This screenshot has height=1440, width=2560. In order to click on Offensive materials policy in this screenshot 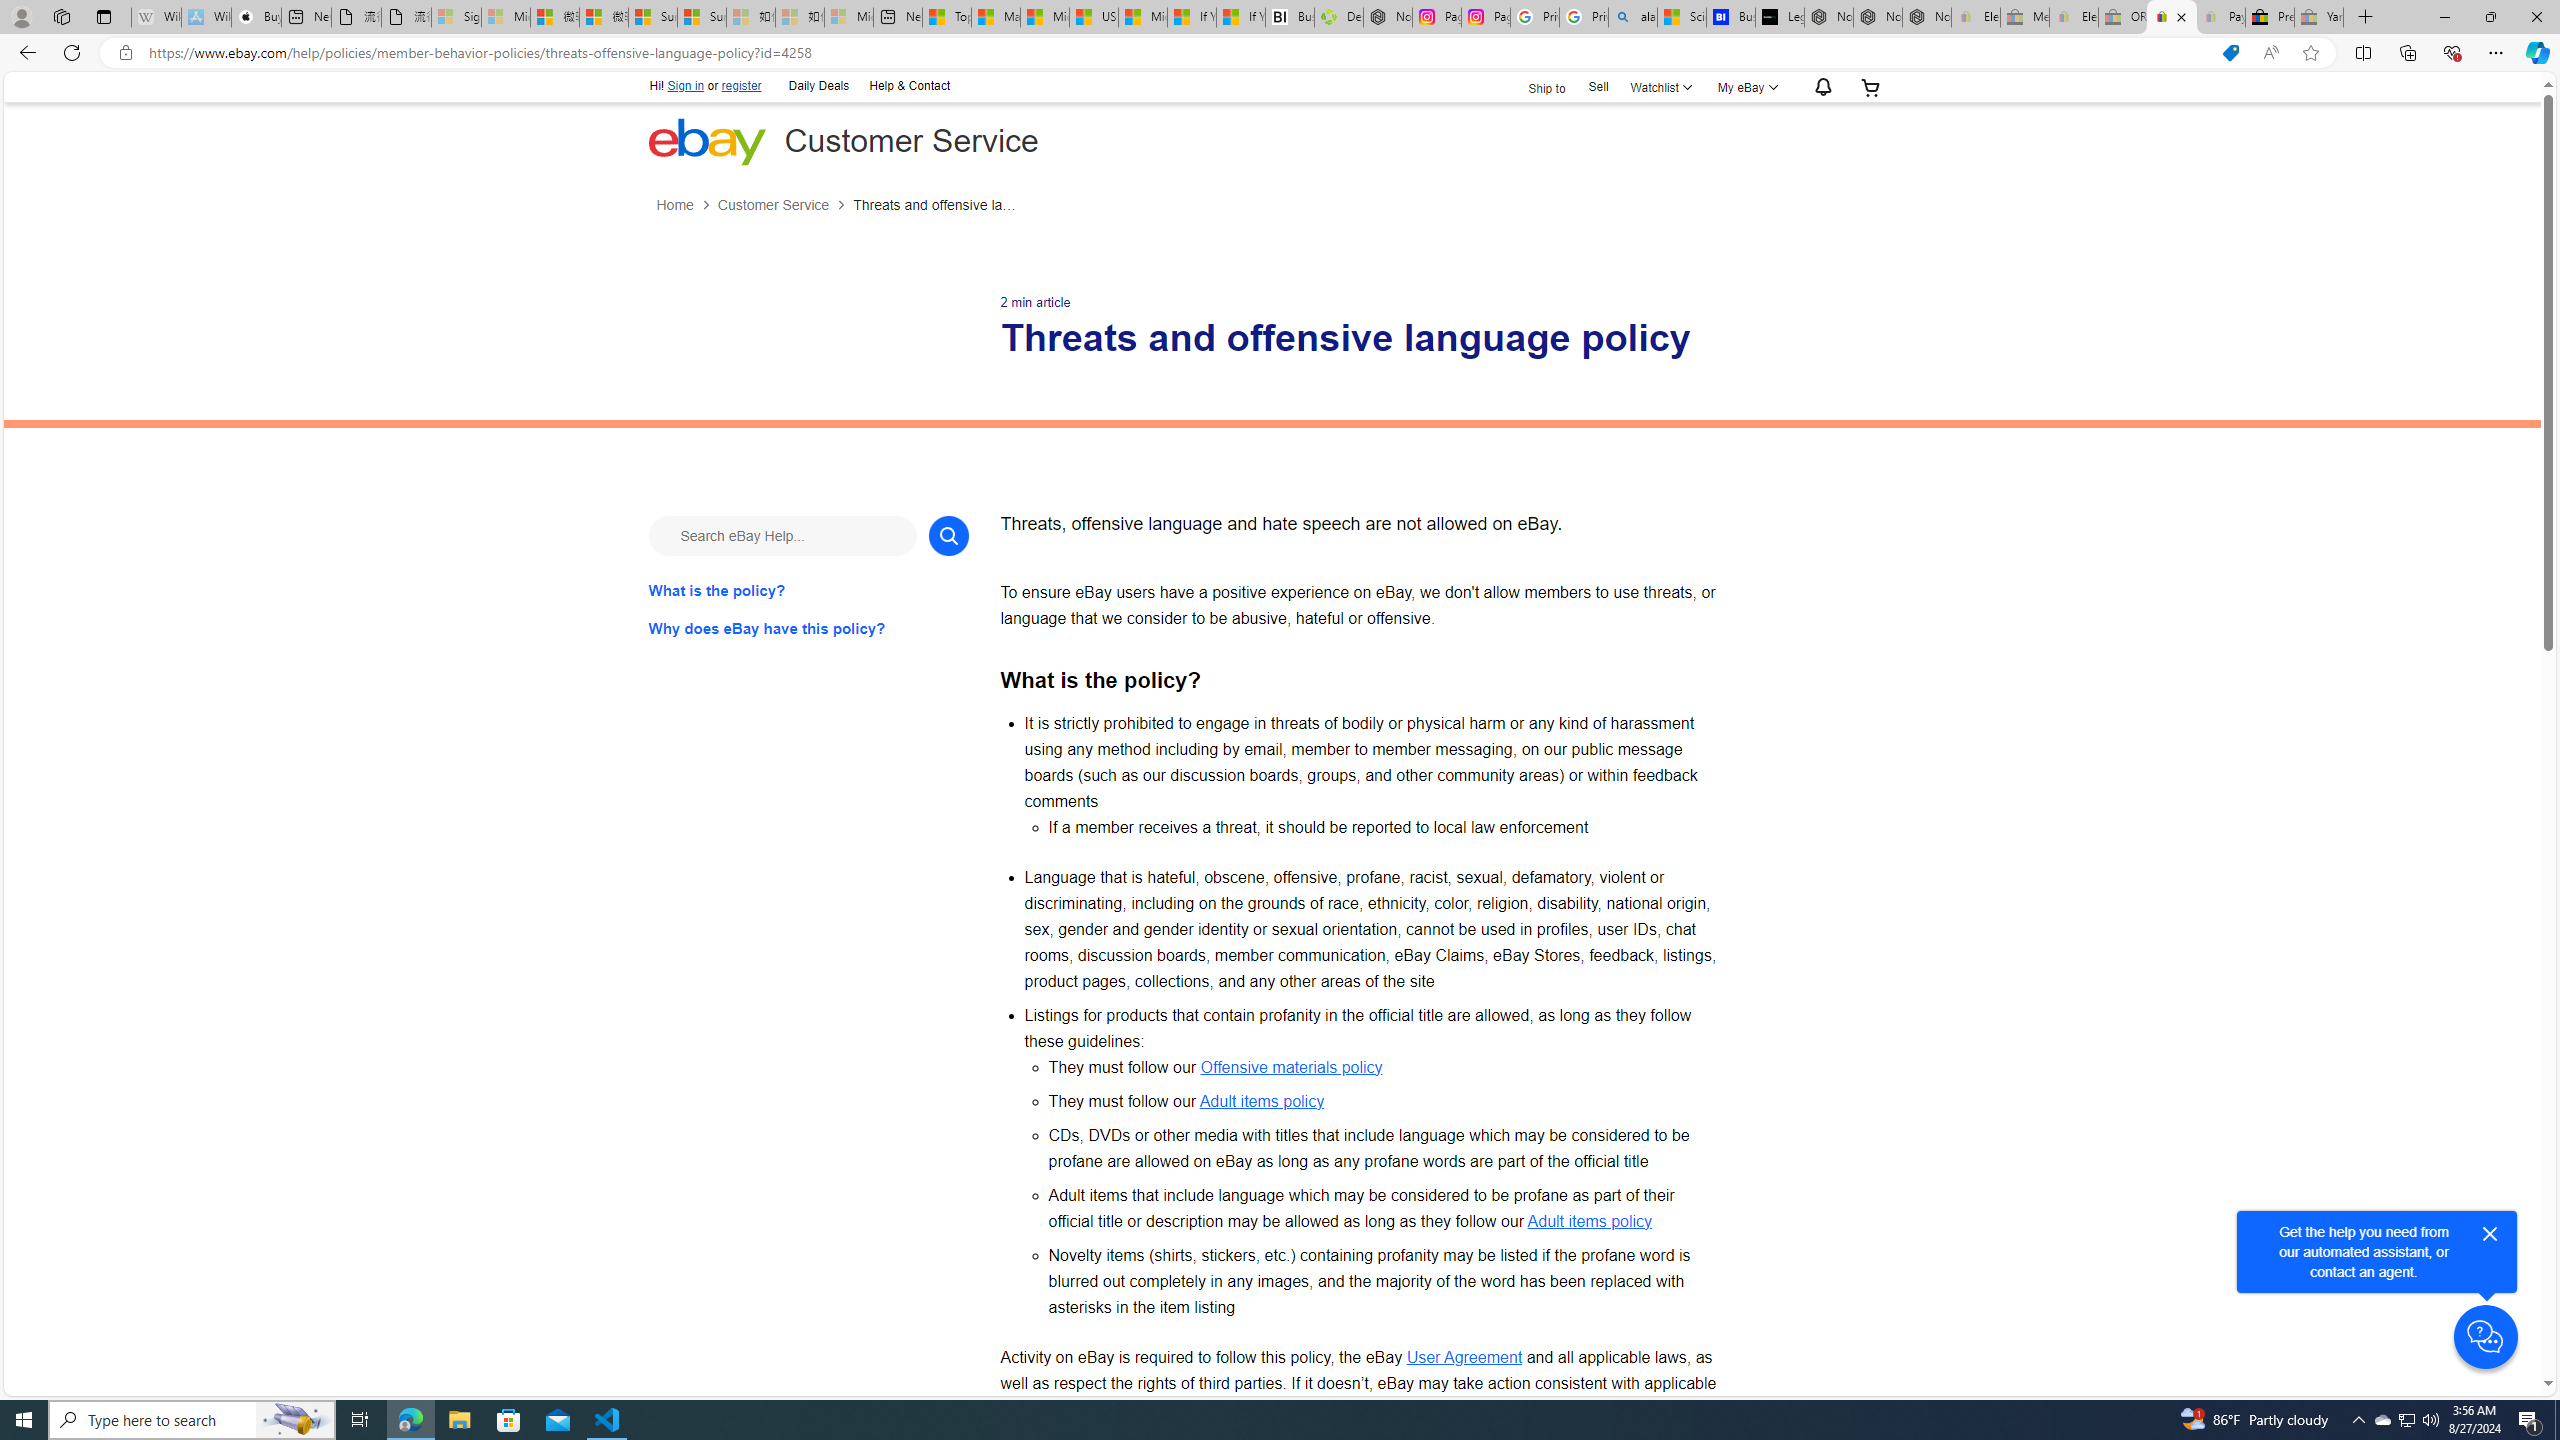, I will do `click(1291, 1066)`.